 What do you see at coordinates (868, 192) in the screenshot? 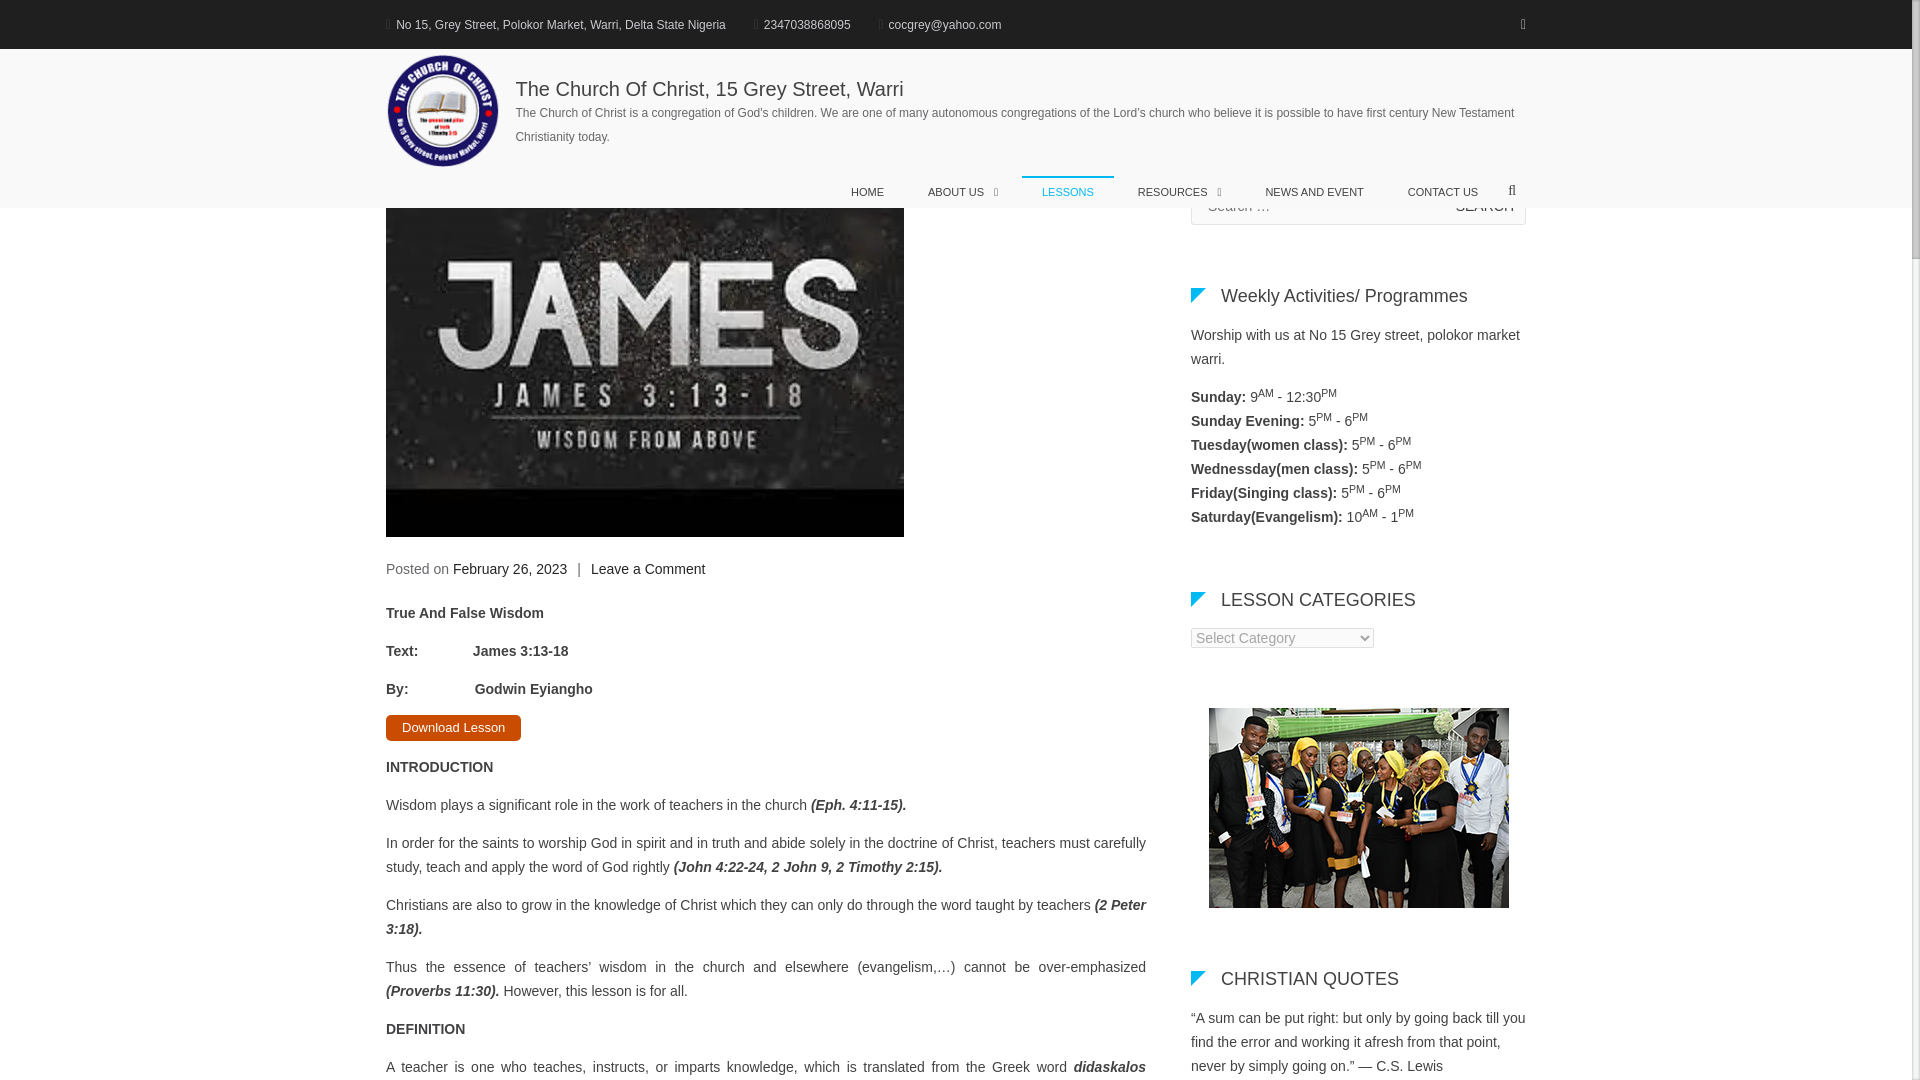
I see `HOME` at bounding box center [868, 192].